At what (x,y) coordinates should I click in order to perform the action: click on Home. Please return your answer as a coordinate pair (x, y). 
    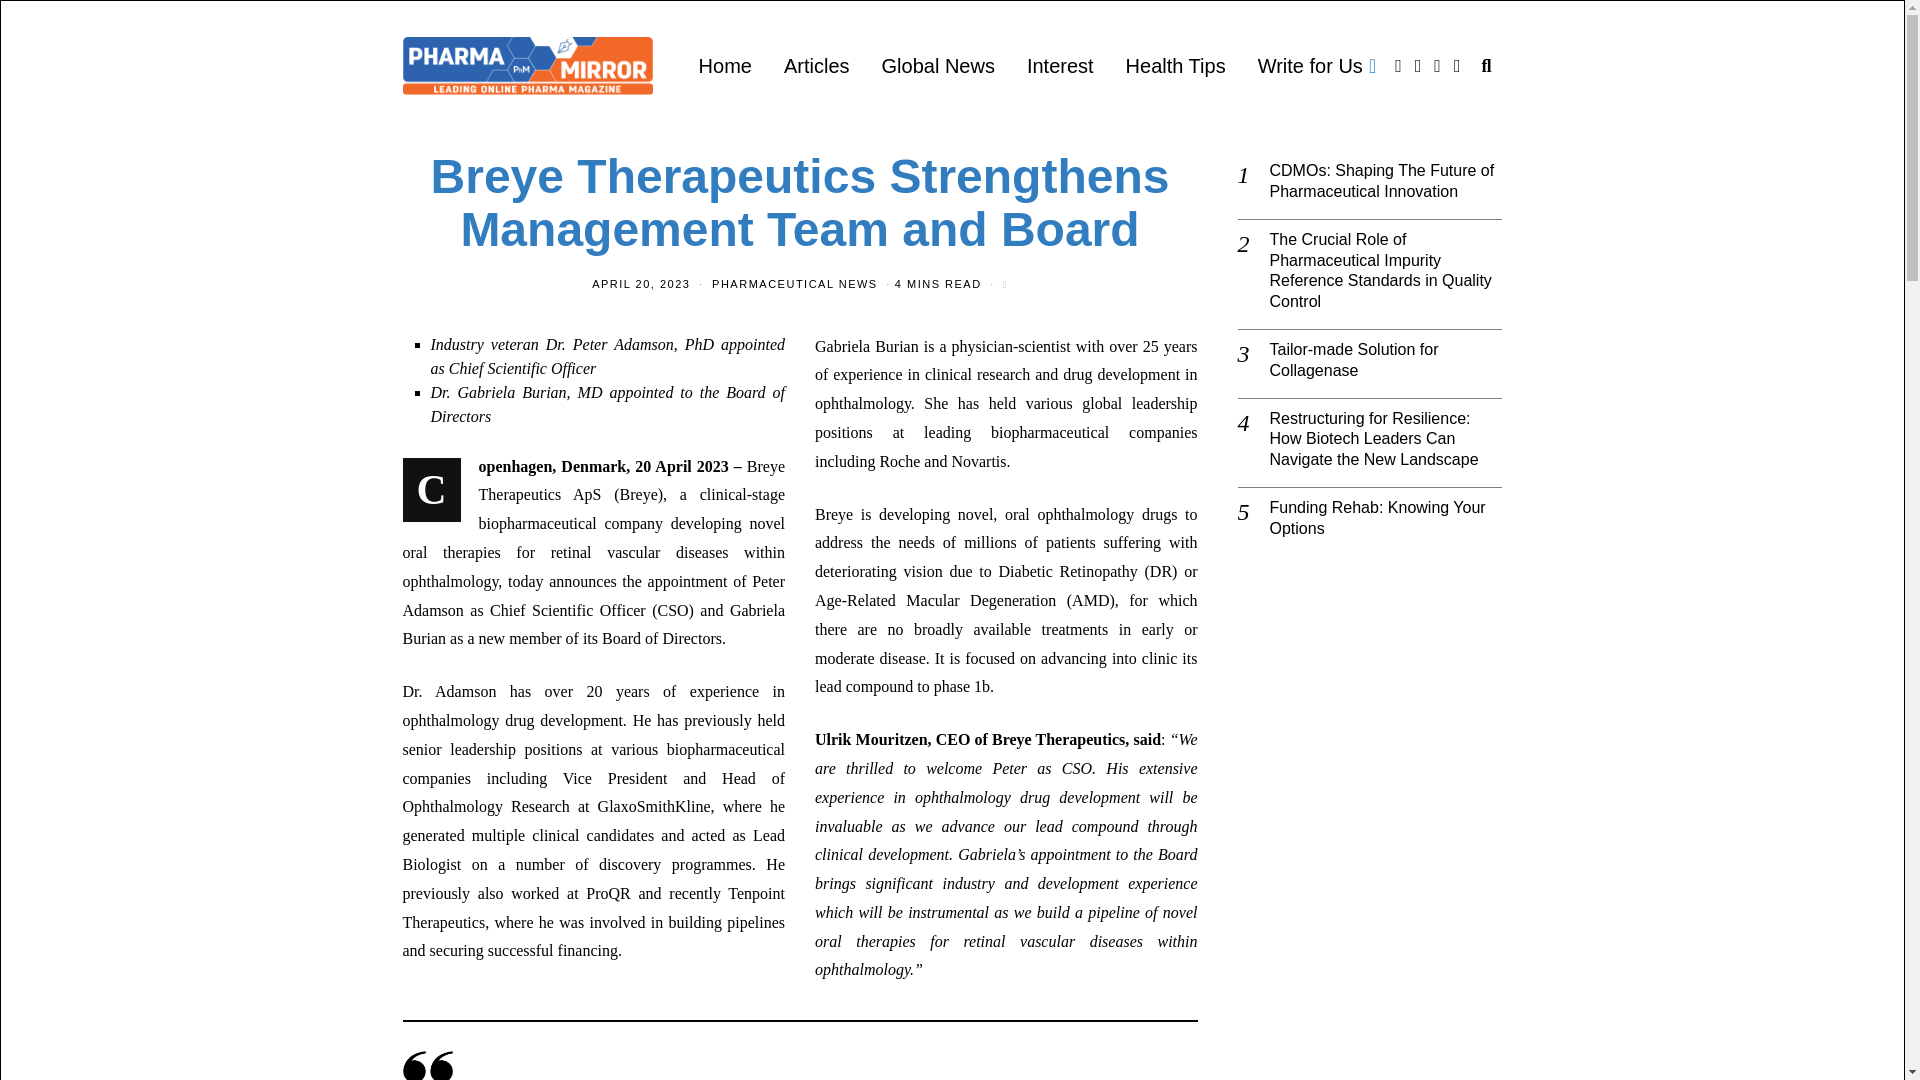
    Looking at the image, I should click on (726, 66).